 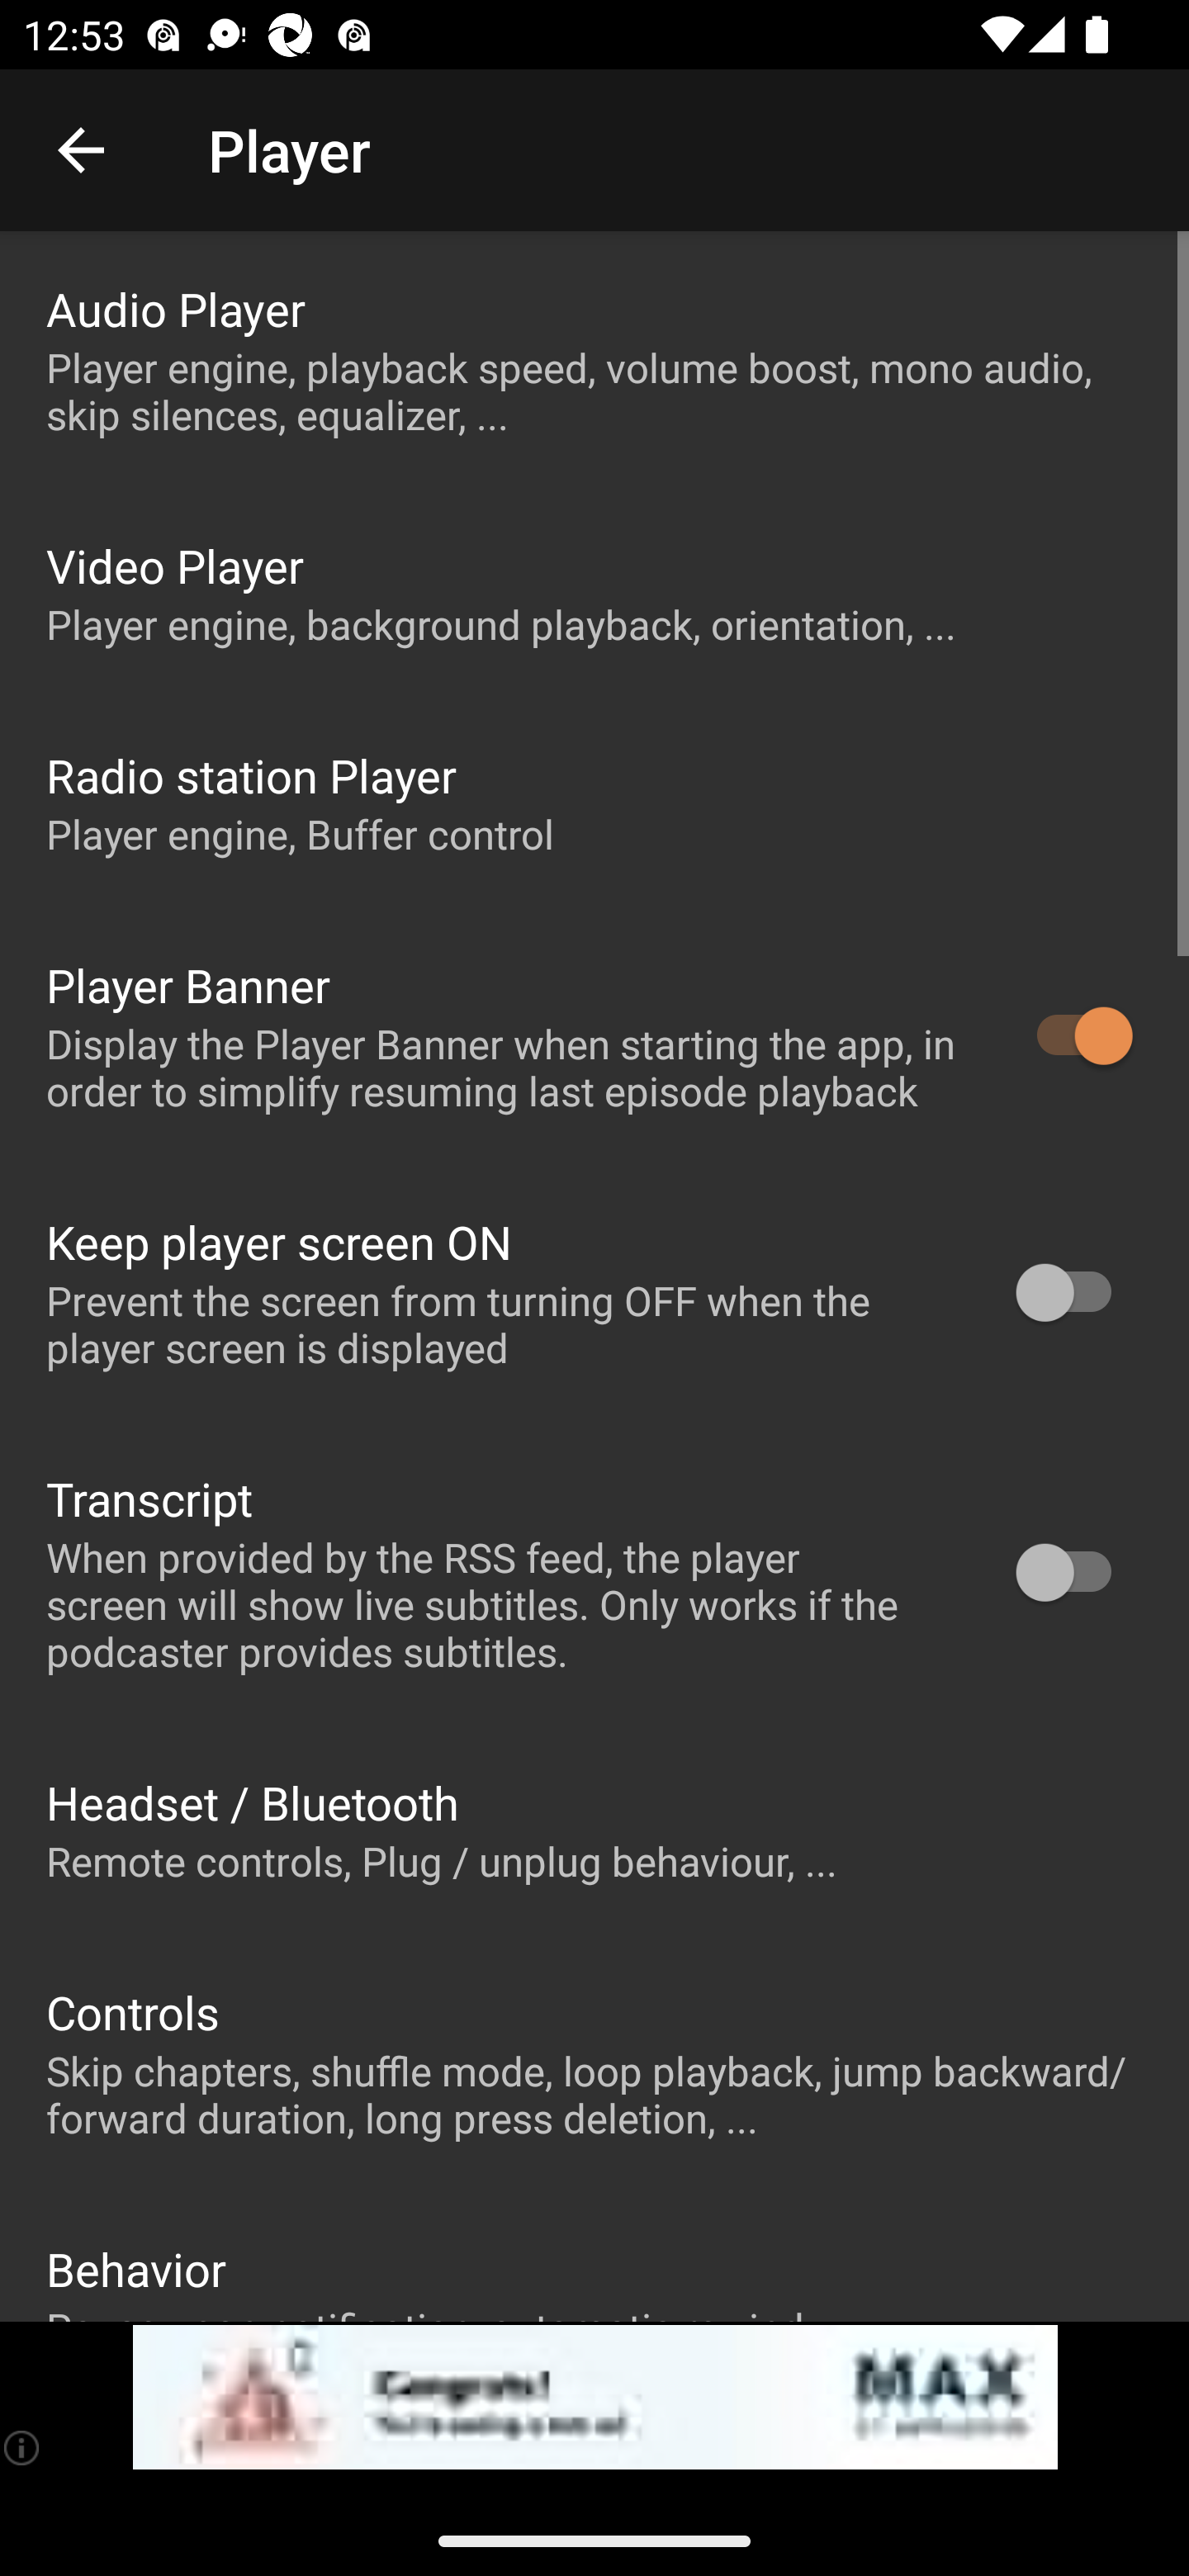 I want to click on Radio station Player Player engine, Buffer control, so click(x=594, y=803).